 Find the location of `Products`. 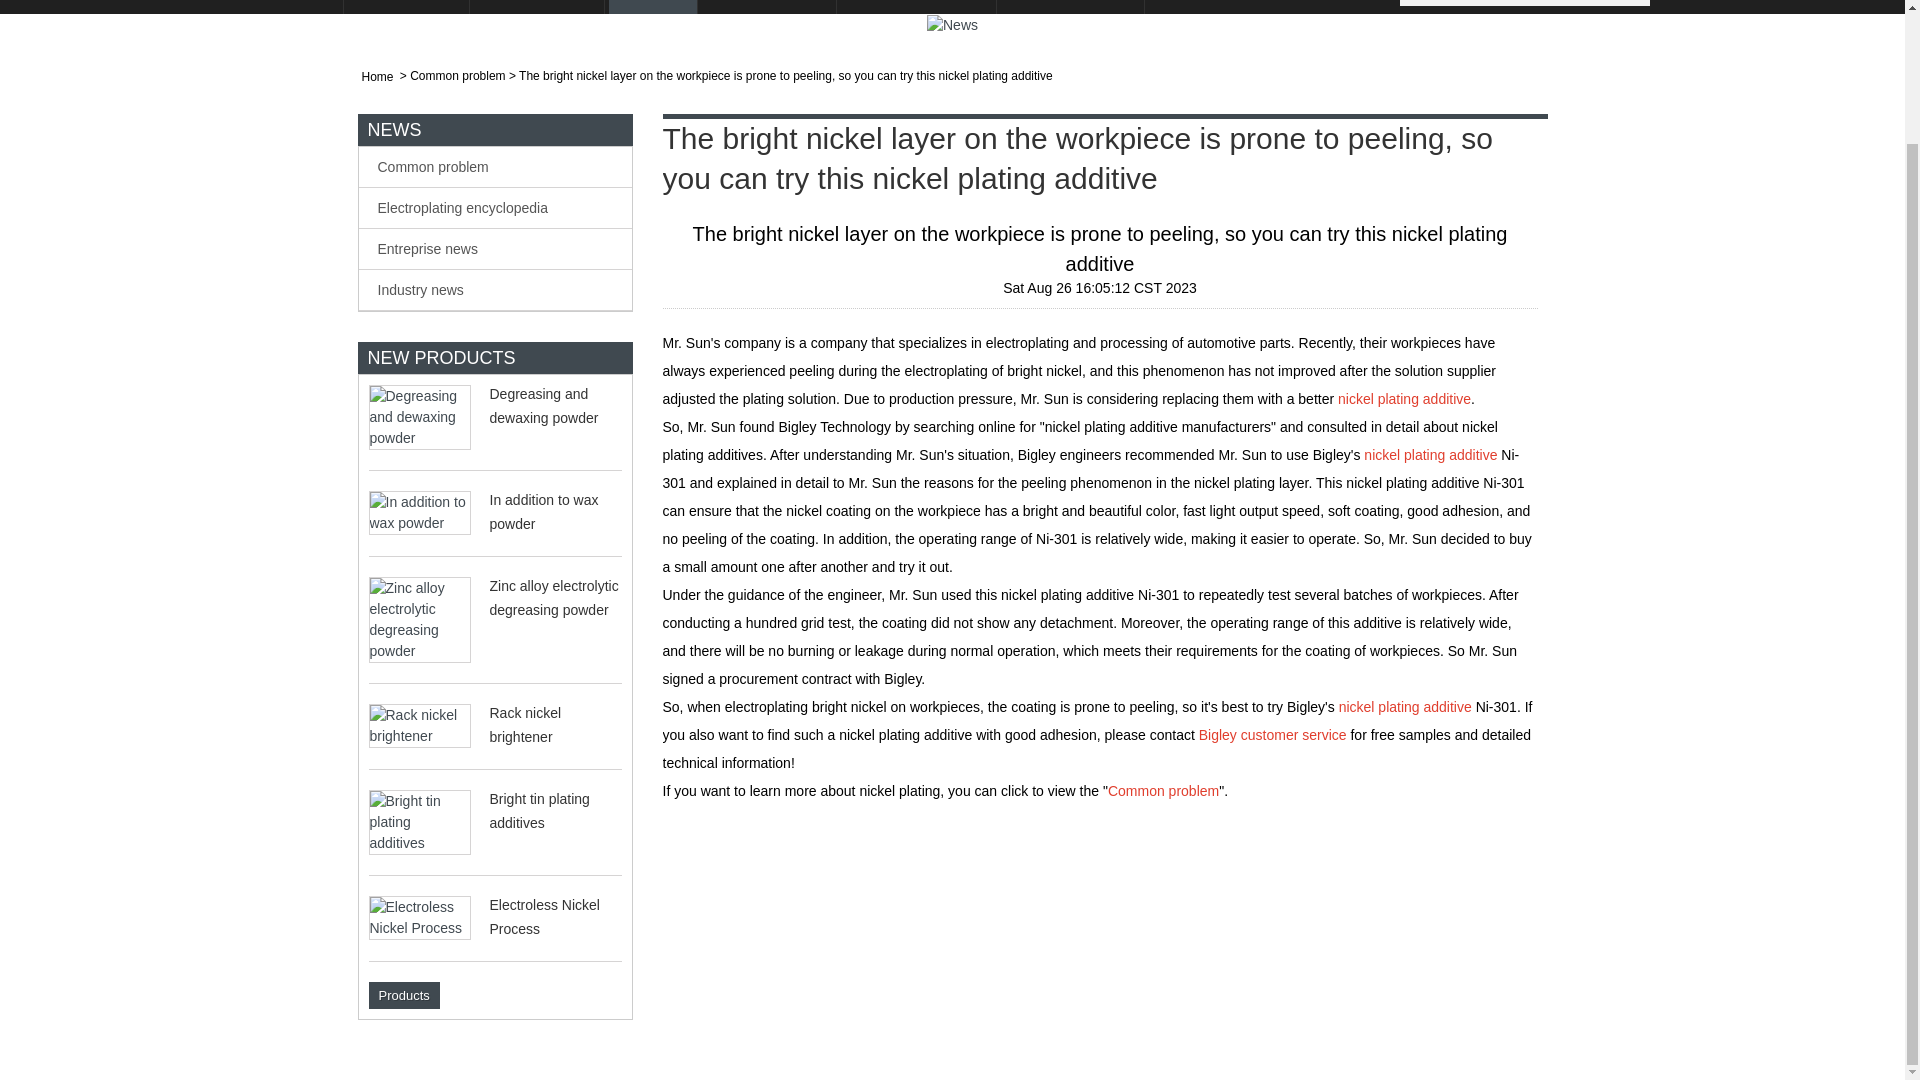

Products is located at coordinates (538, 7).